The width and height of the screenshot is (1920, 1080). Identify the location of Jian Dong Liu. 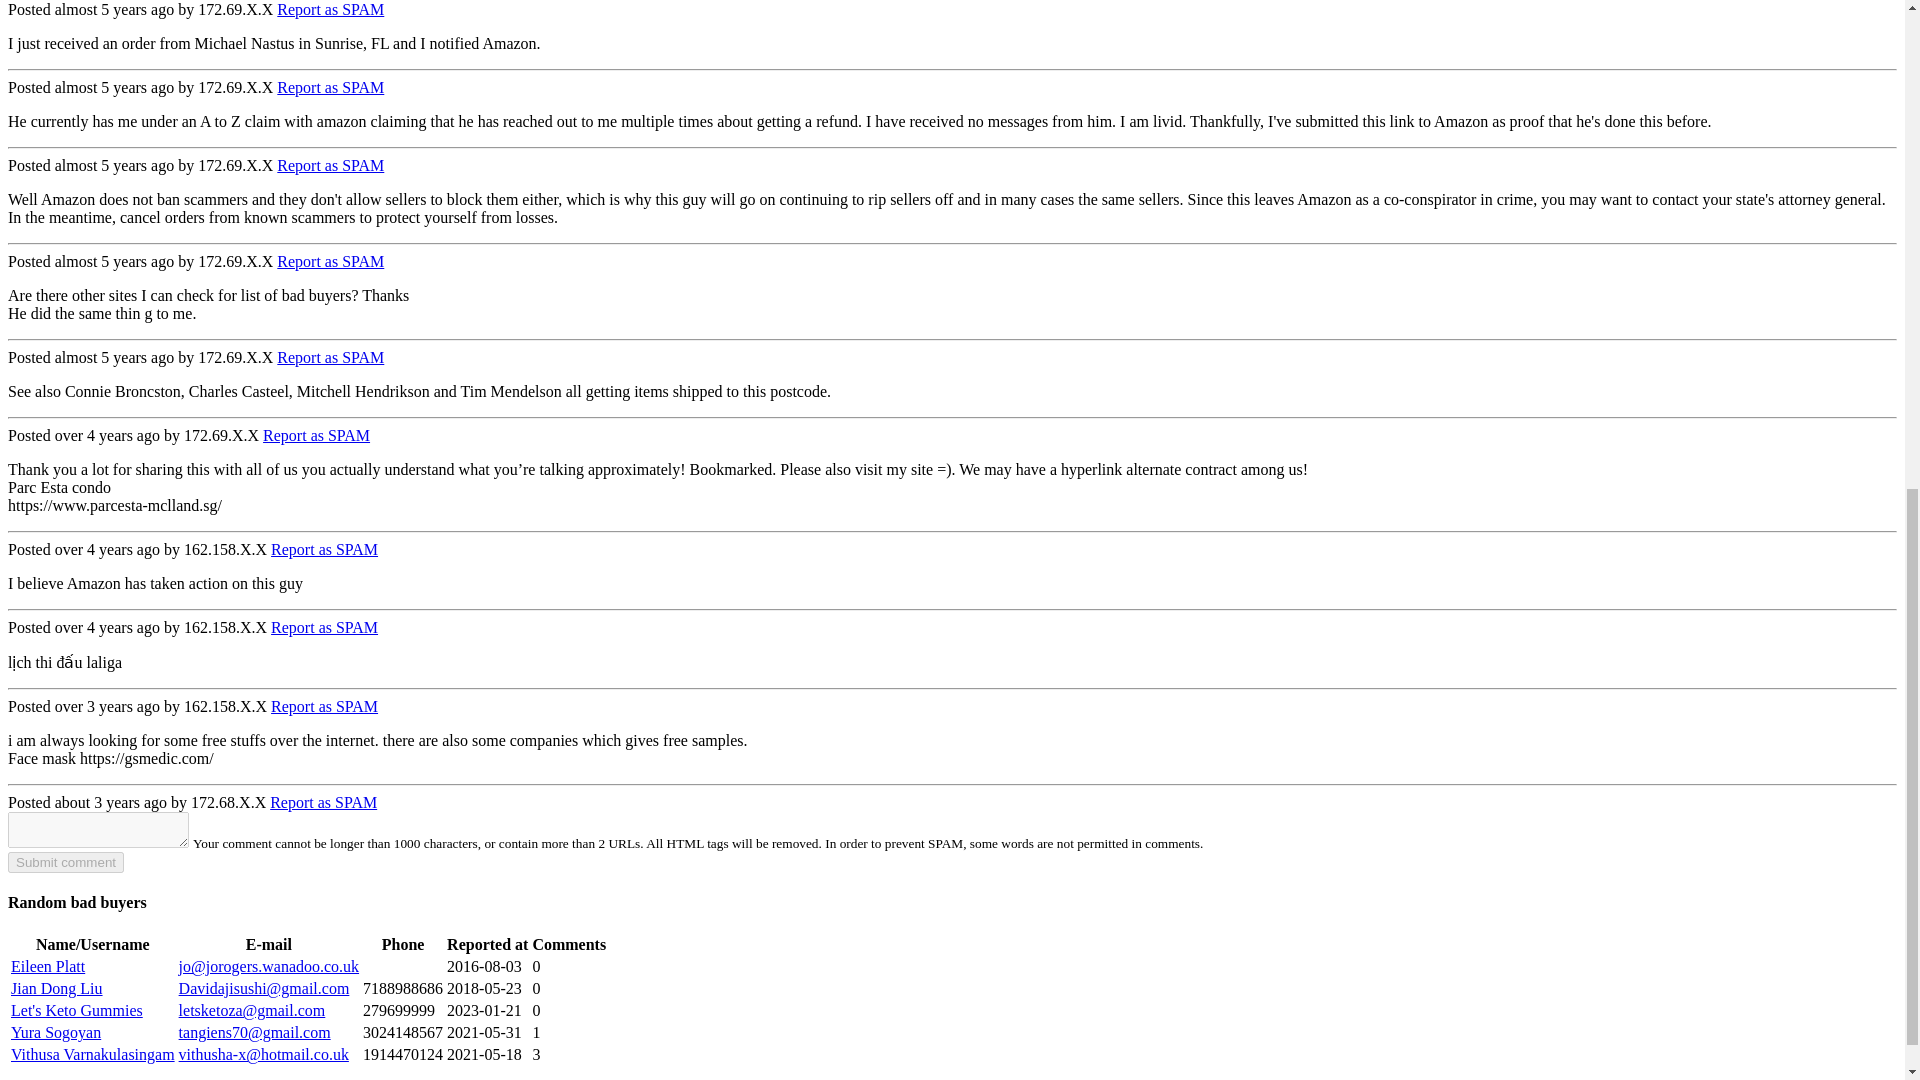
(57, 988).